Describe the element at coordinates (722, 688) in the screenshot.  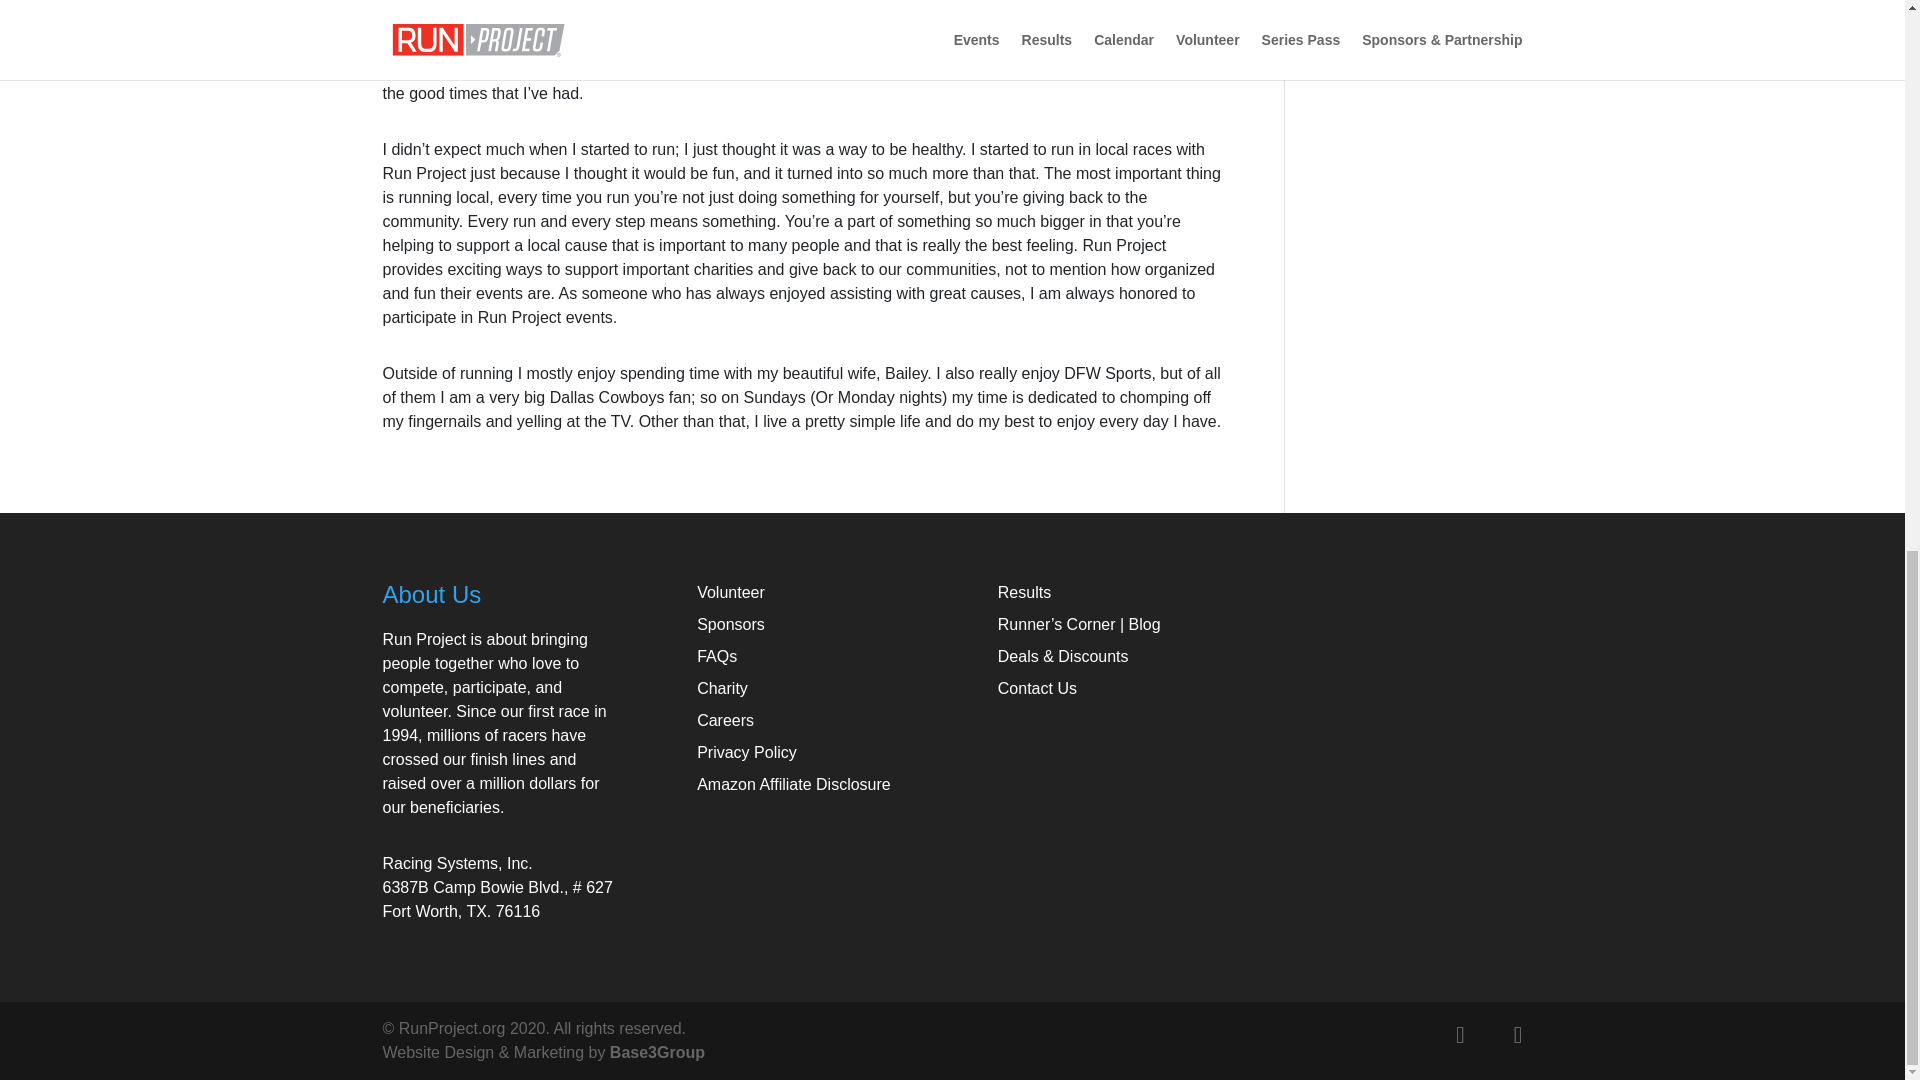
I see `Charity` at that location.